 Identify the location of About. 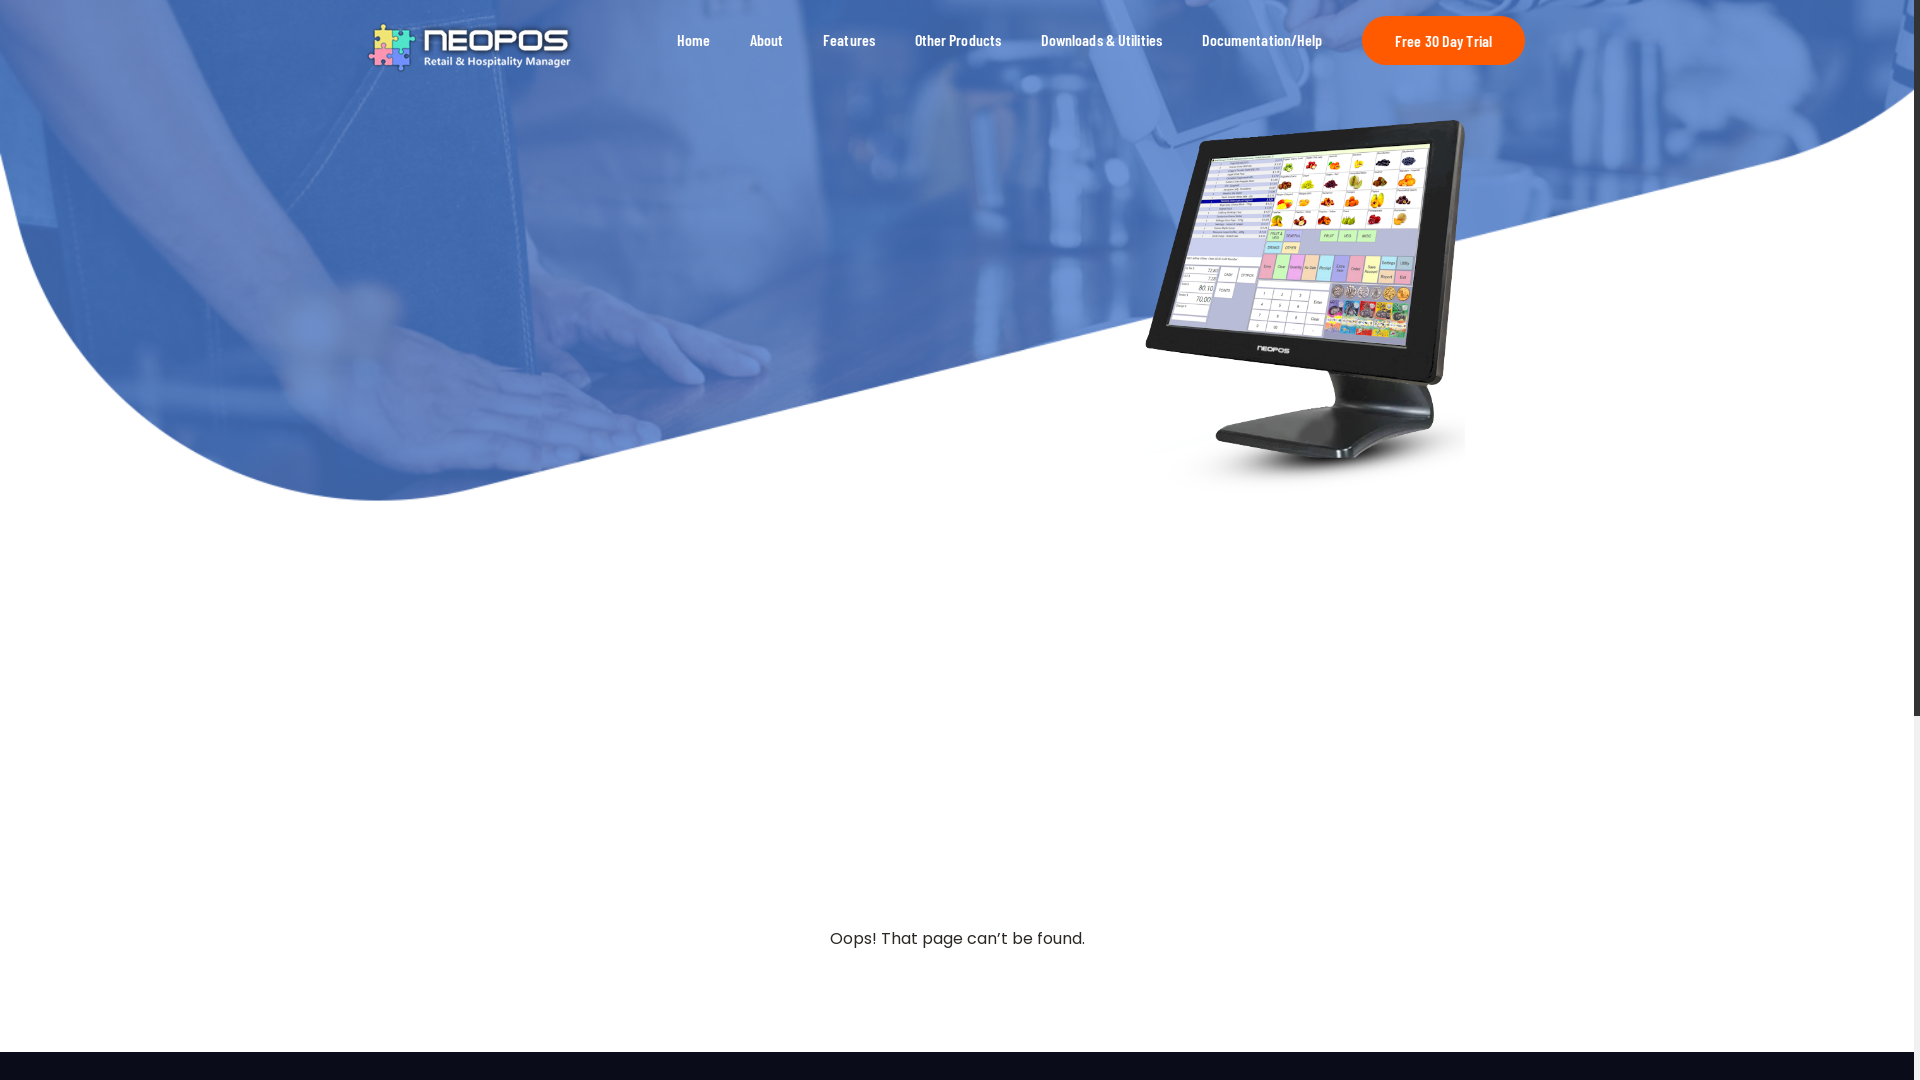
(767, 40).